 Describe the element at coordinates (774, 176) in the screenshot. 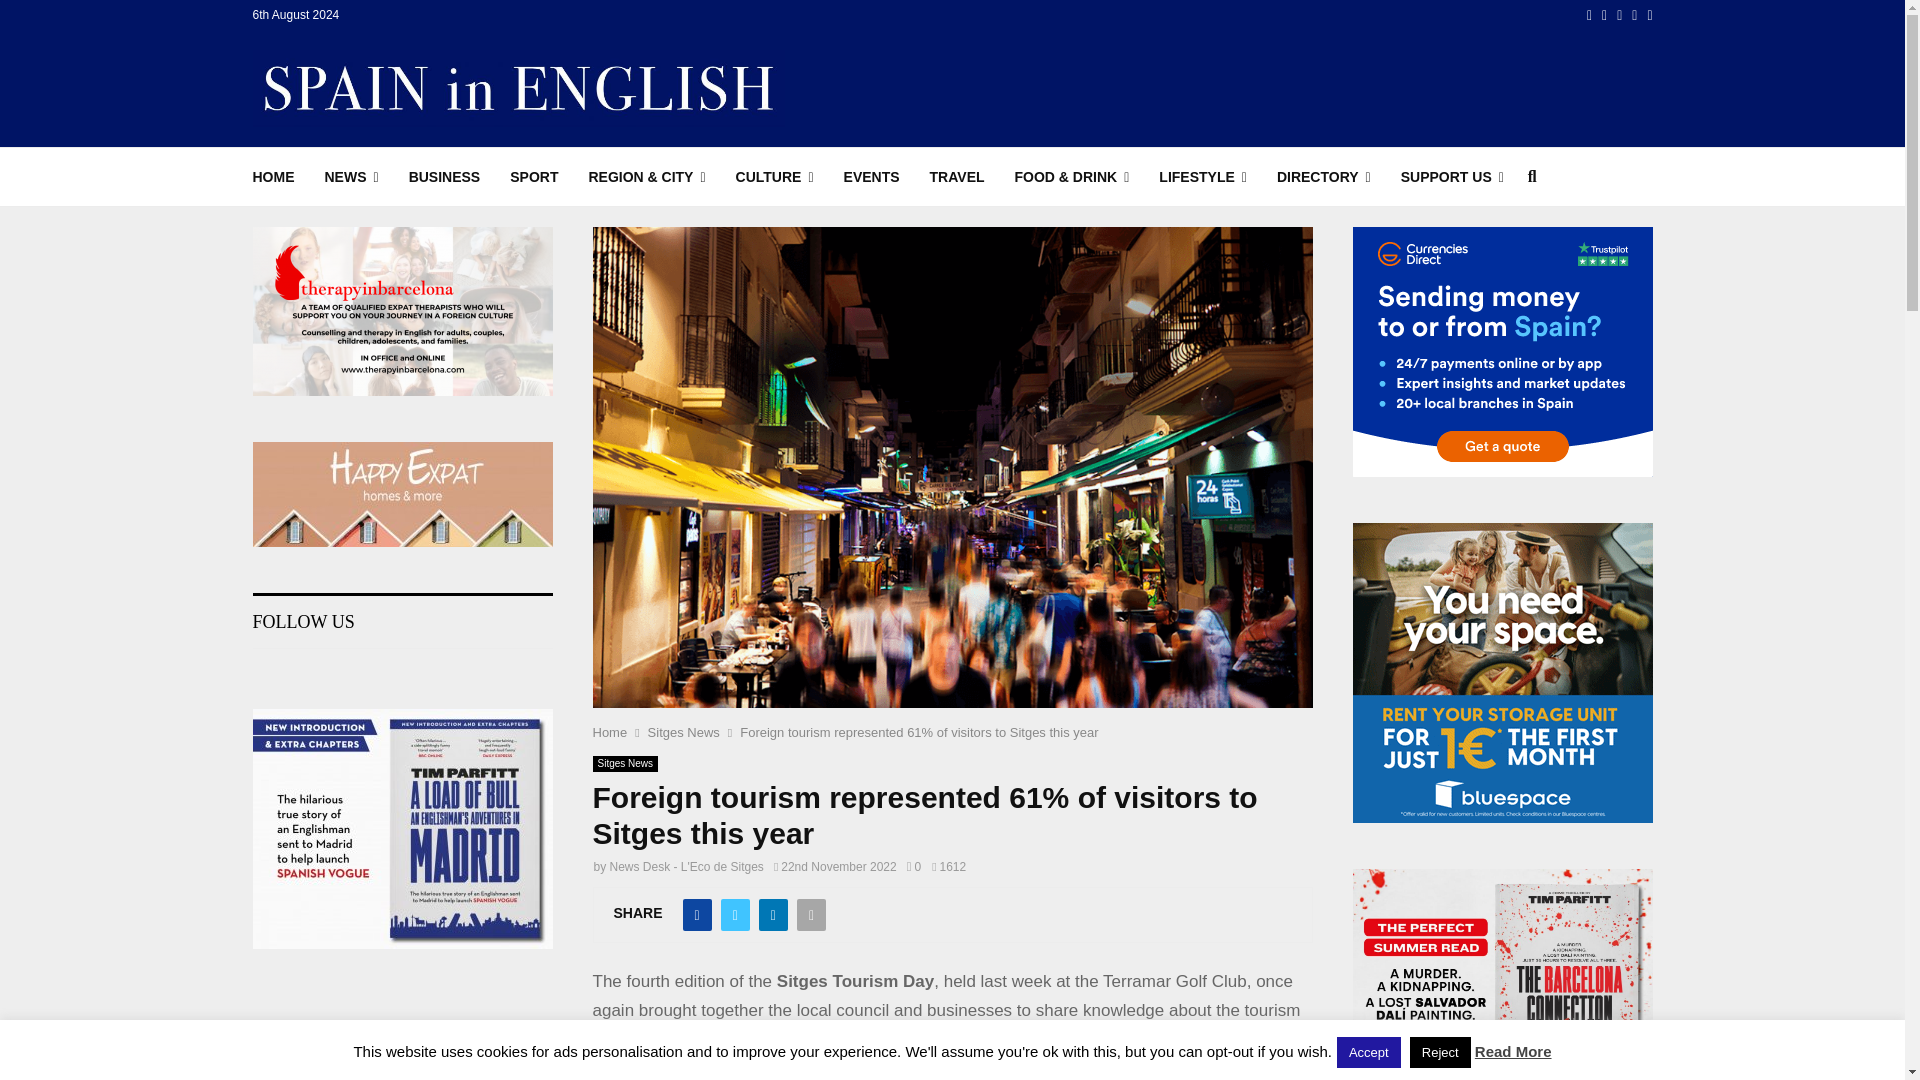

I see `CULTURE` at that location.